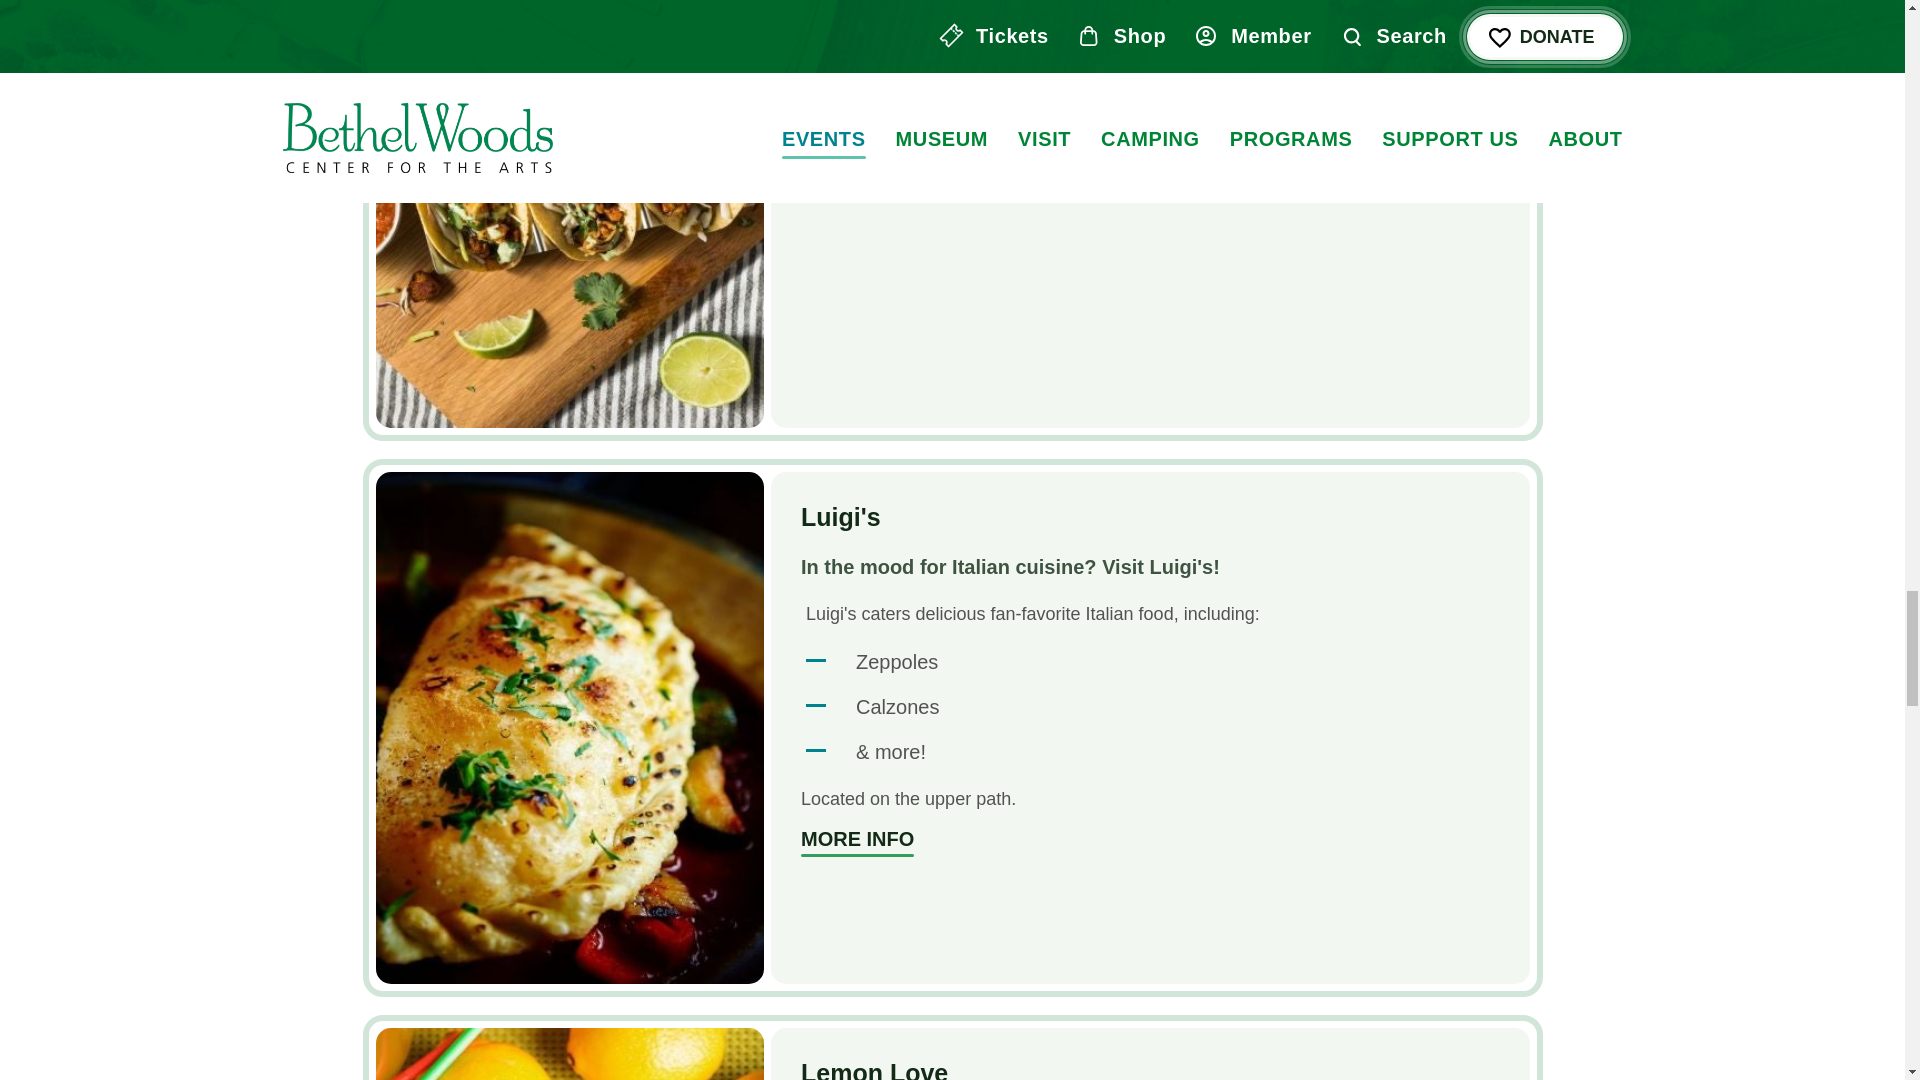  What do you see at coordinates (570, 1054) in the screenshot?
I see `Lemon Love` at bounding box center [570, 1054].